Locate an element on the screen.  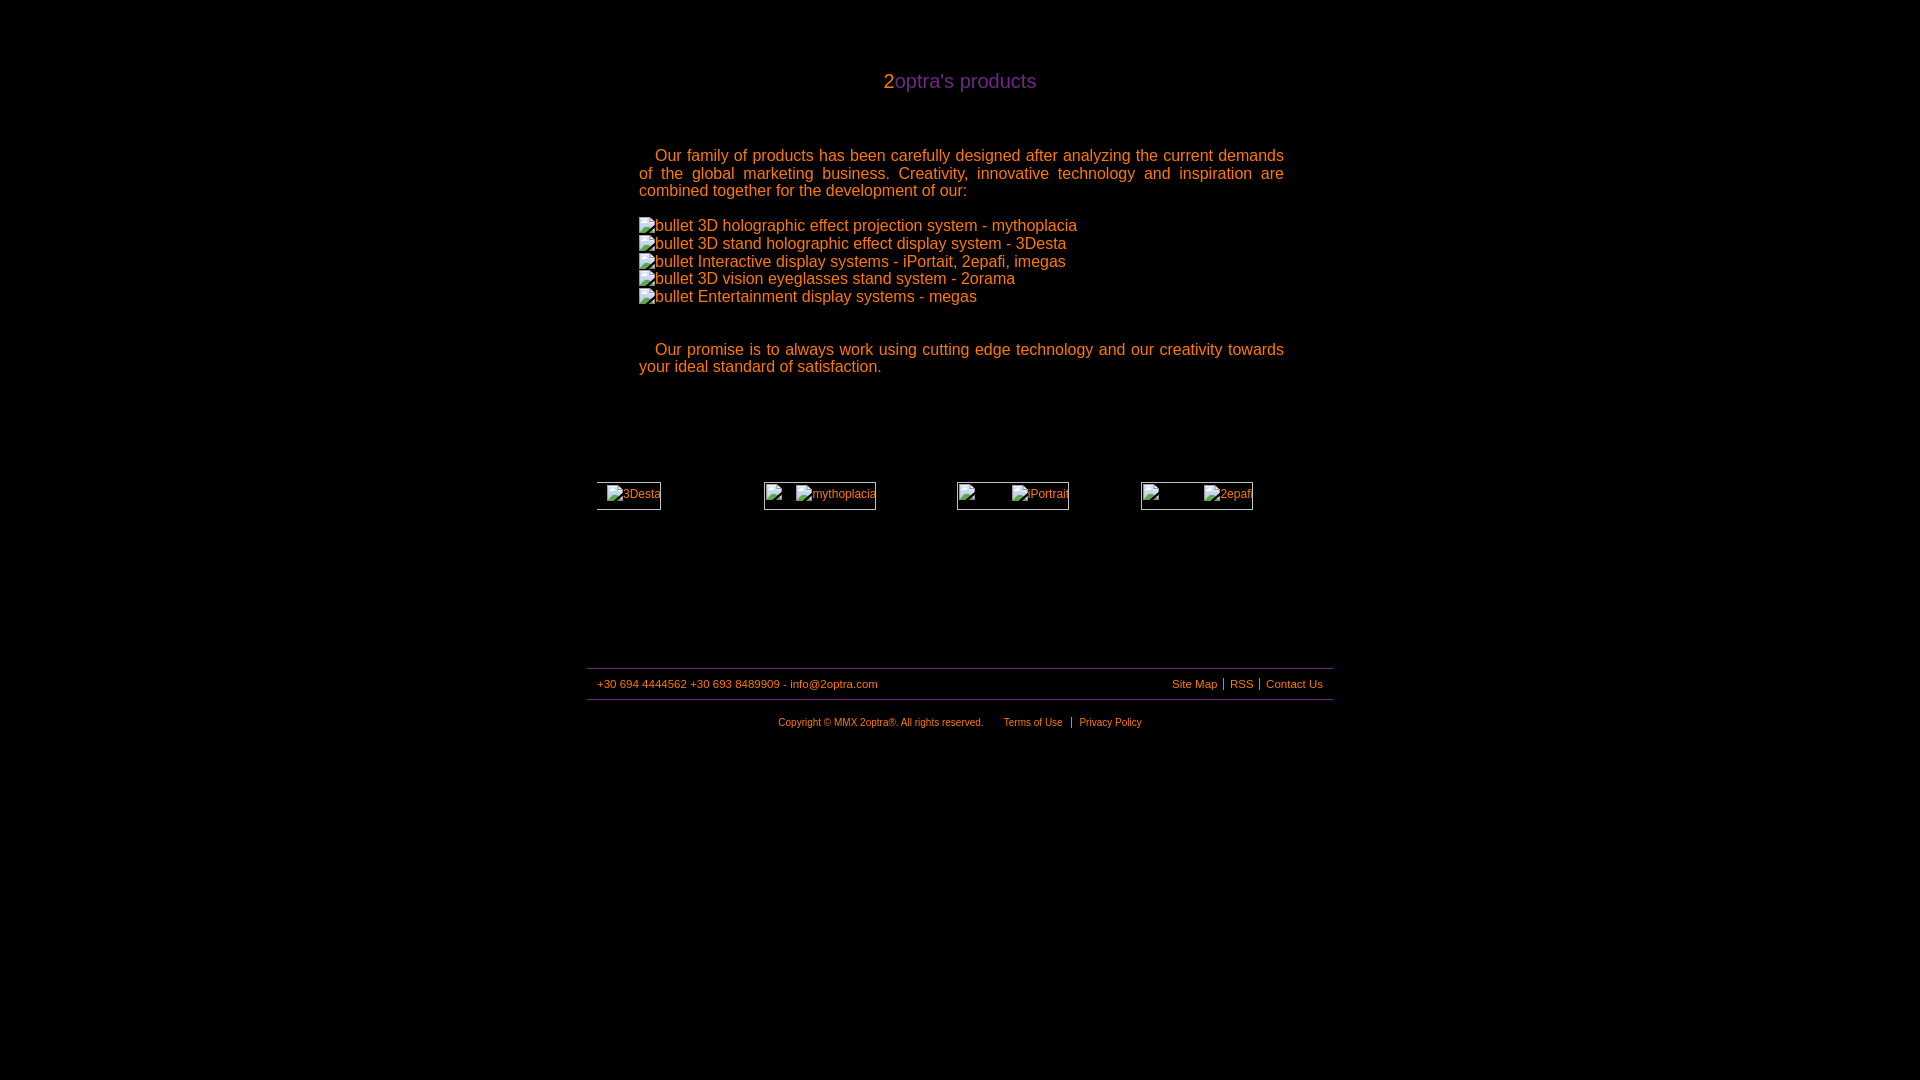
news is located at coordinates (1112, 28).